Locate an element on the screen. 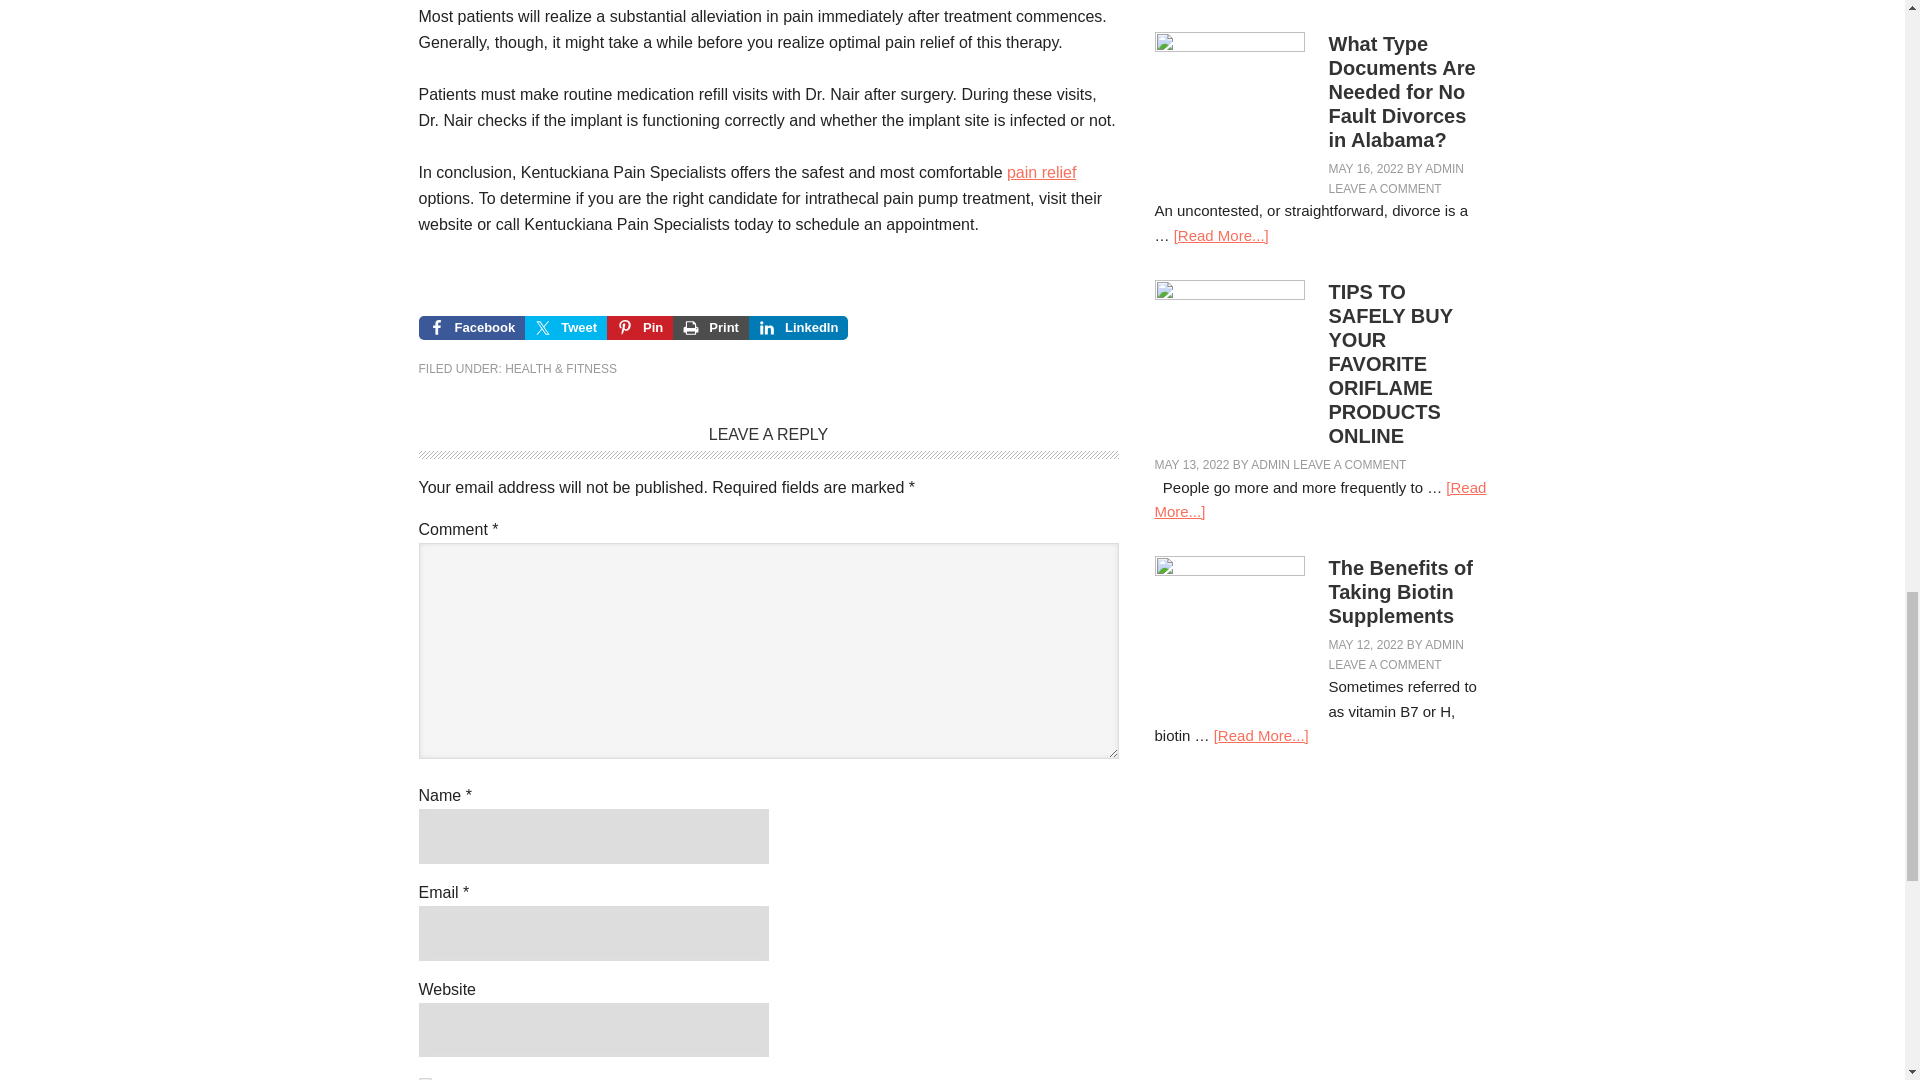 The width and height of the screenshot is (1920, 1080). Pin is located at coordinates (640, 328).